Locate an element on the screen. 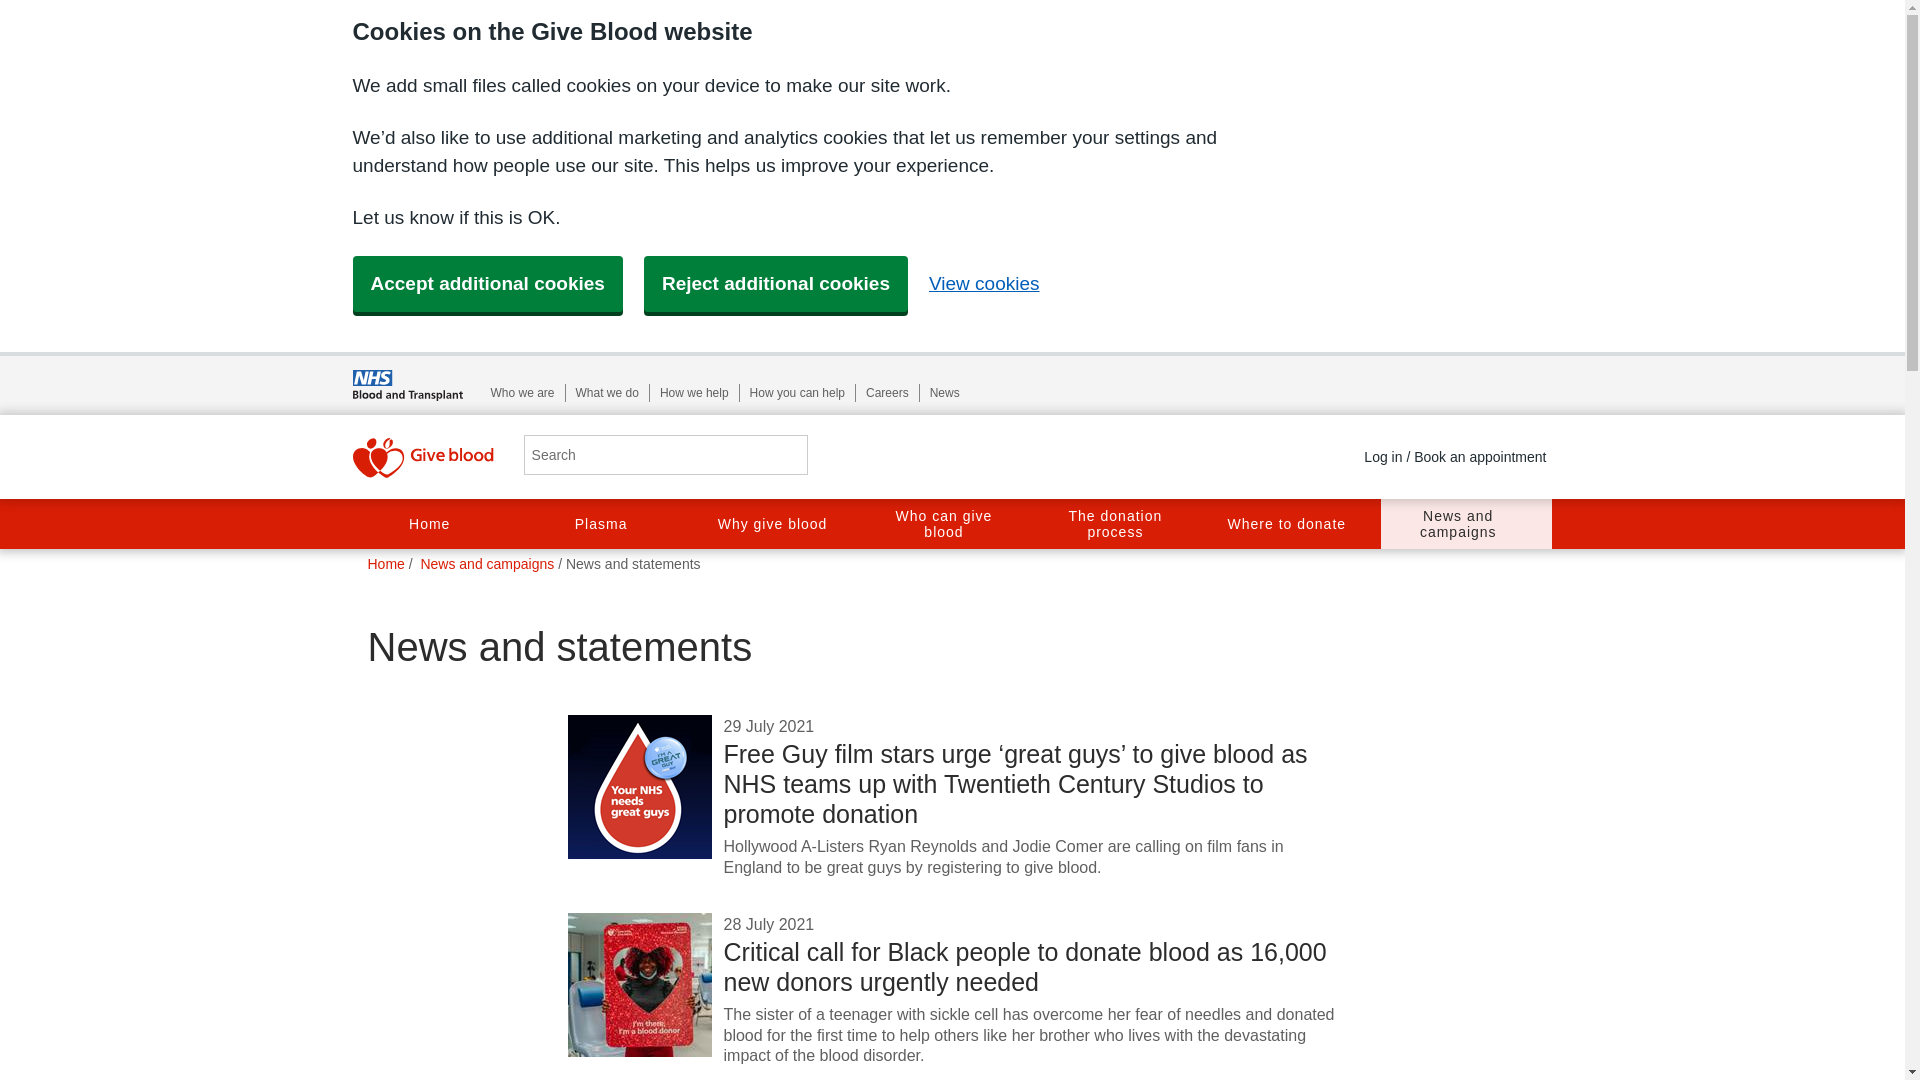  How we help is located at coordinates (694, 392).